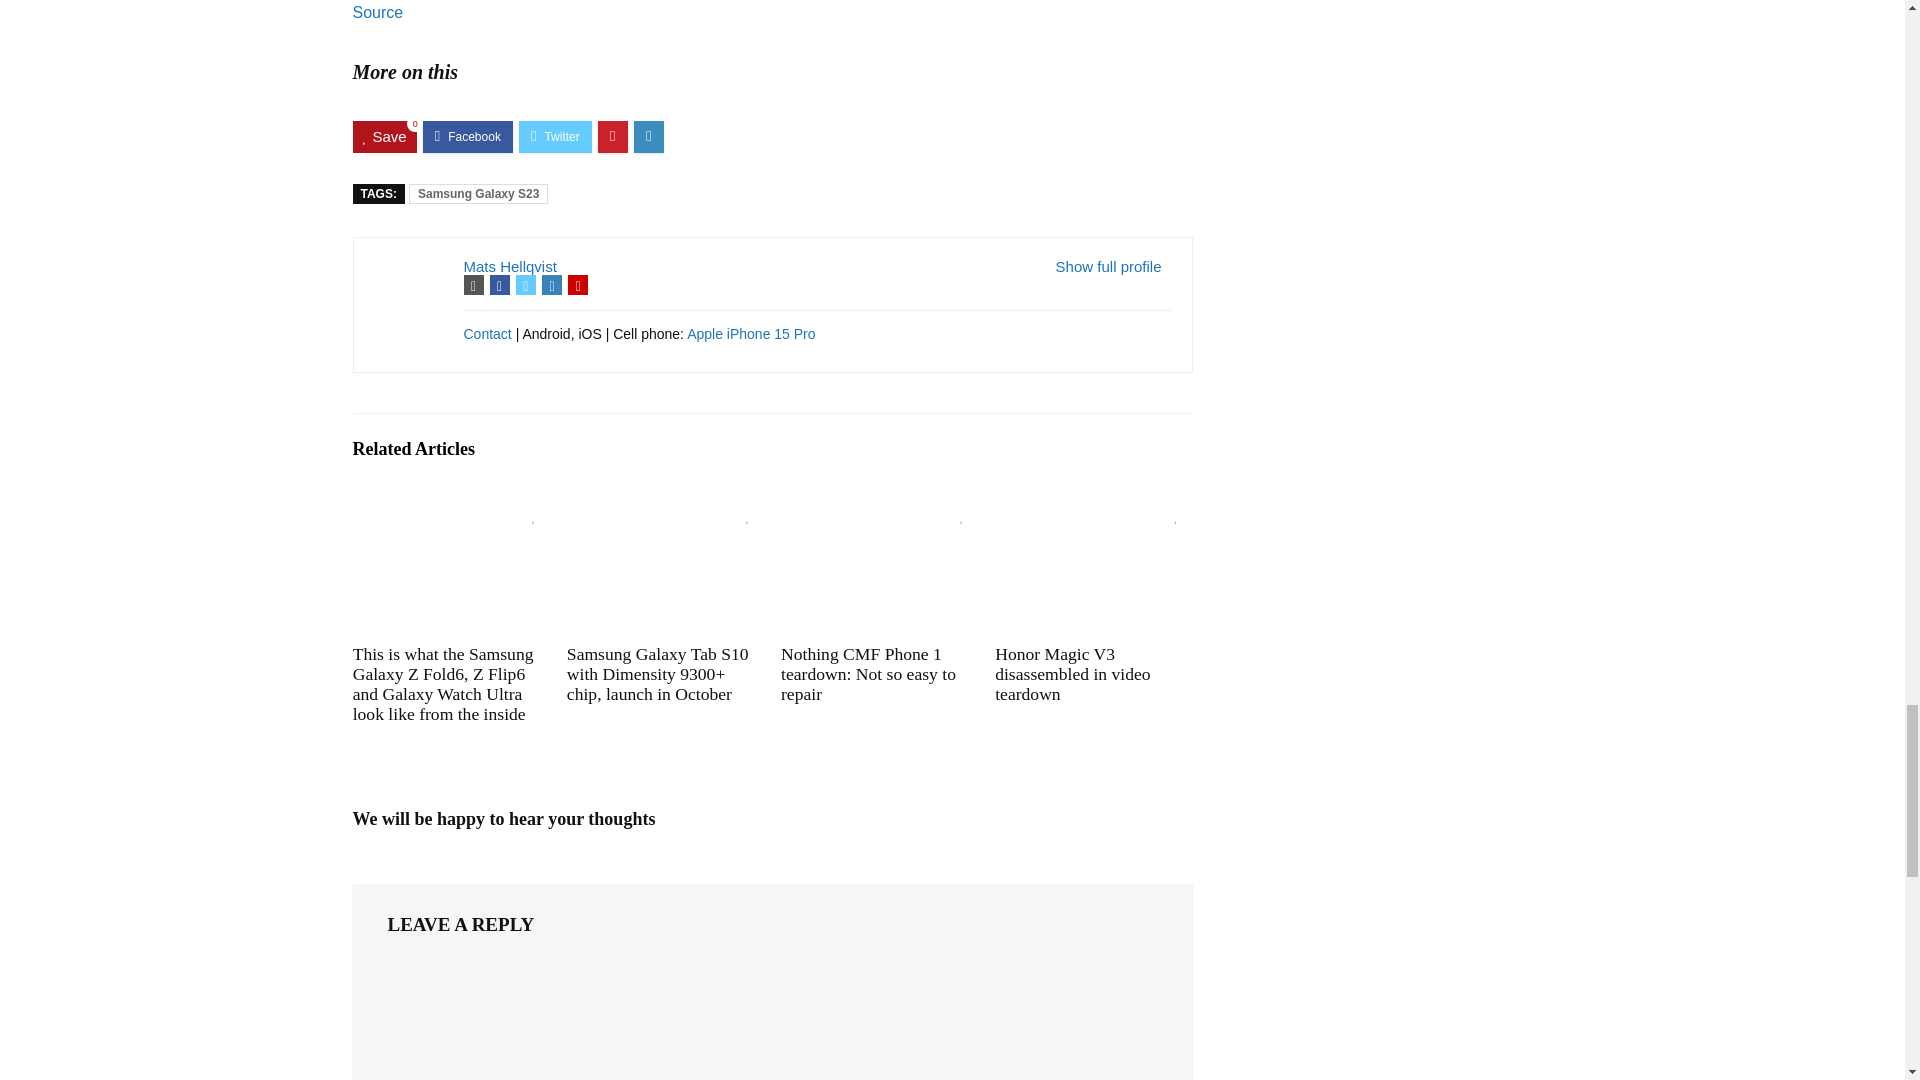  What do you see at coordinates (377, 12) in the screenshot?
I see `Source` at bounding box center [377, 12].